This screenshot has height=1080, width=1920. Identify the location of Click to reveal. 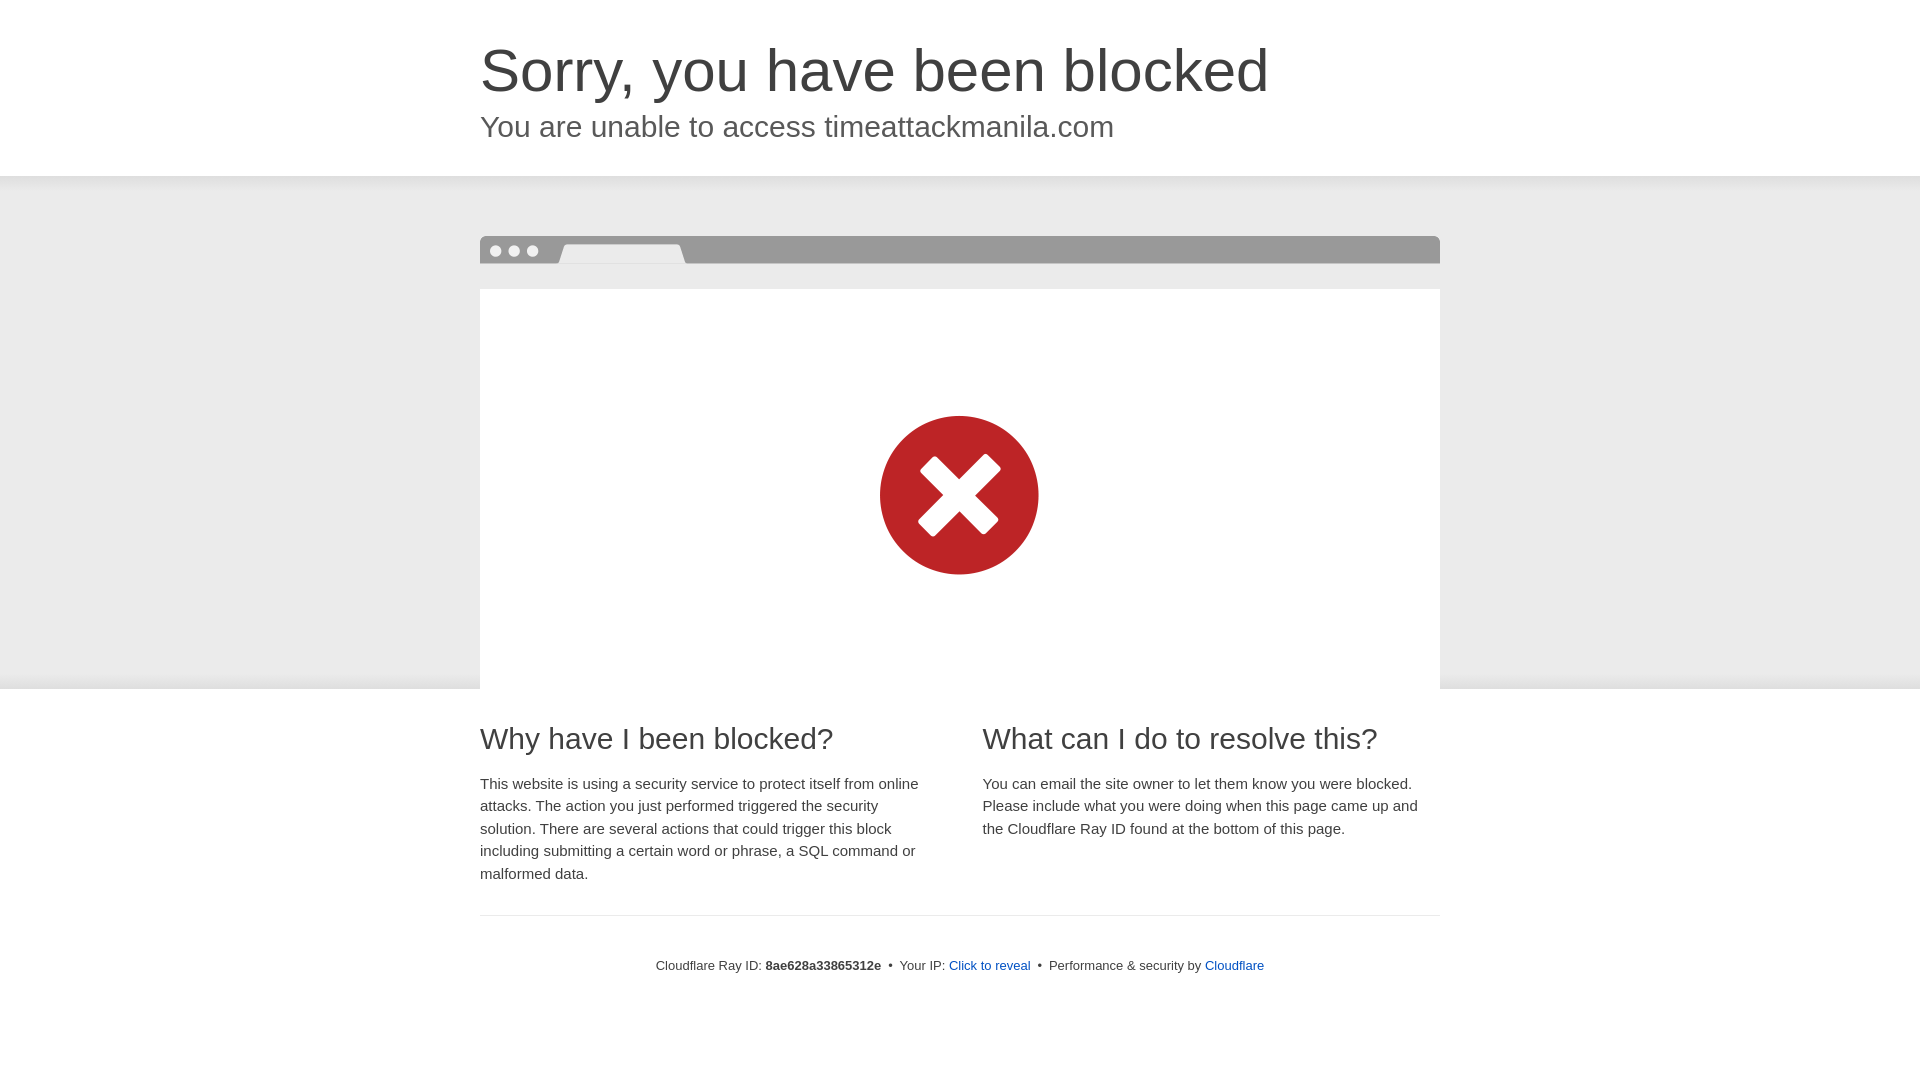
(990, 966).